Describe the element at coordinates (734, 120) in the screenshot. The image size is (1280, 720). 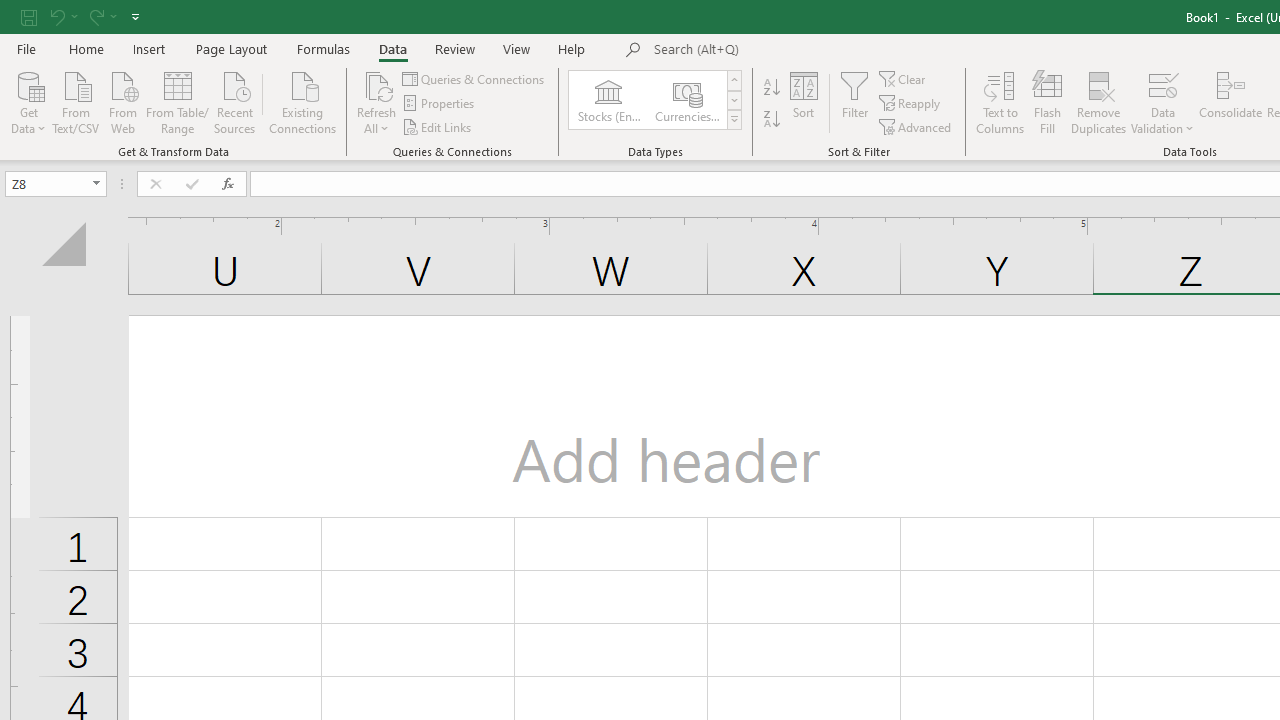
I see `Data Types` at that location.